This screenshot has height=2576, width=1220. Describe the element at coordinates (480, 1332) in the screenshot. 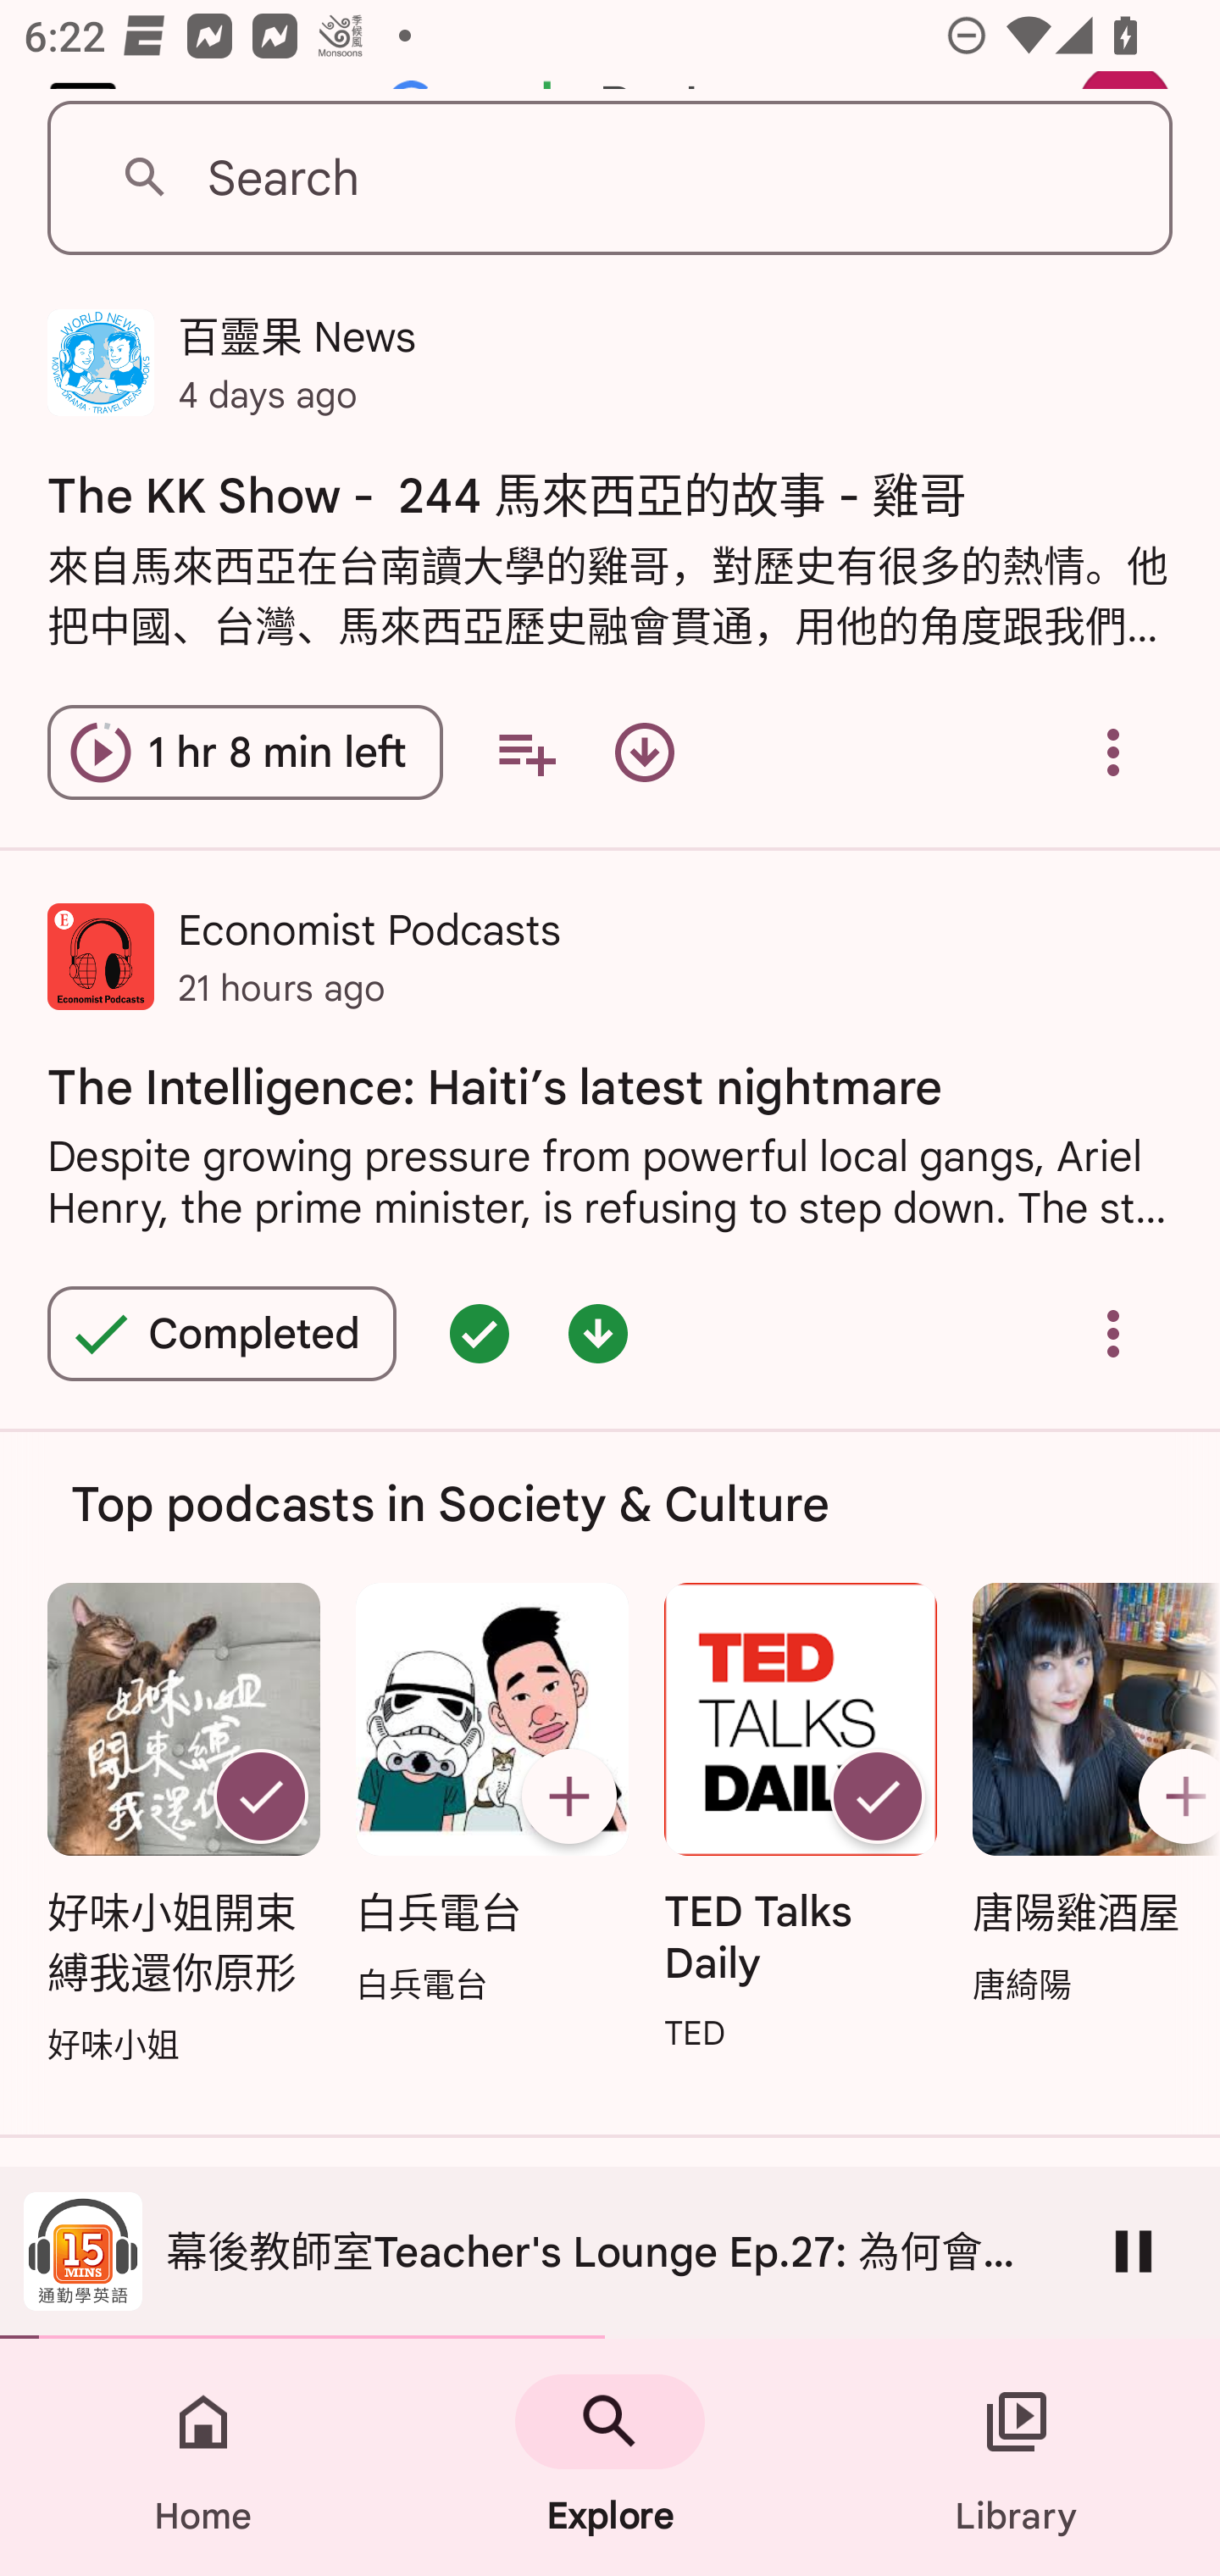

I see `Episode queued - double tap for options` at that location.